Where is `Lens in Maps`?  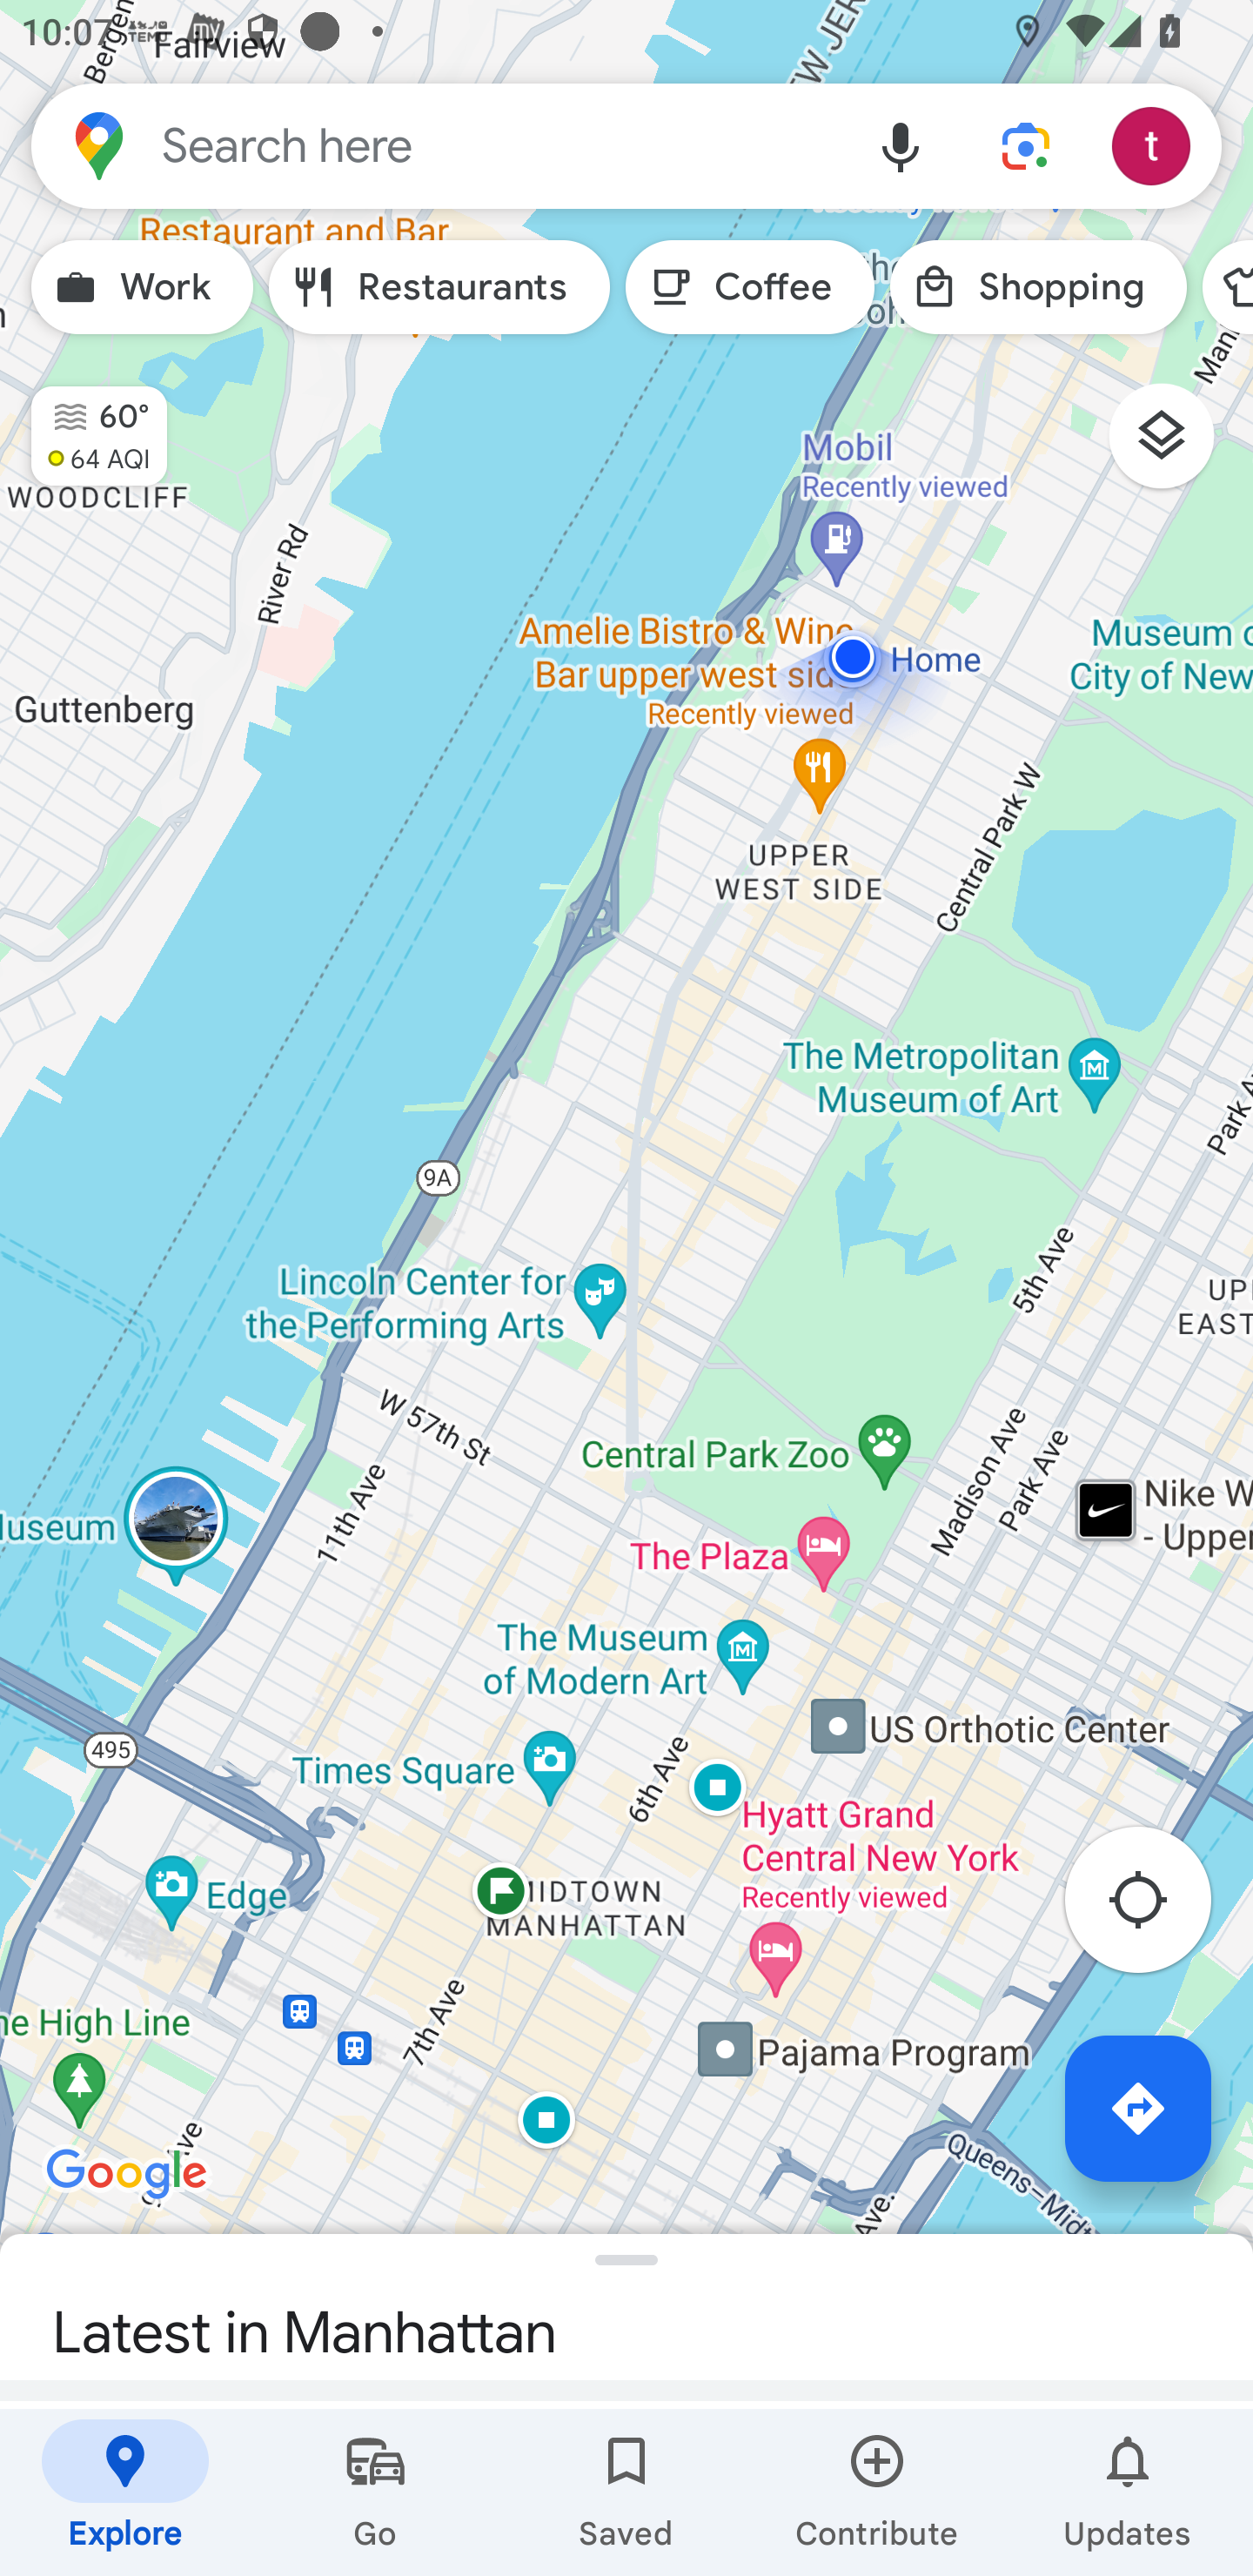 Lens in Maps is located at coordinates (1026, 144).